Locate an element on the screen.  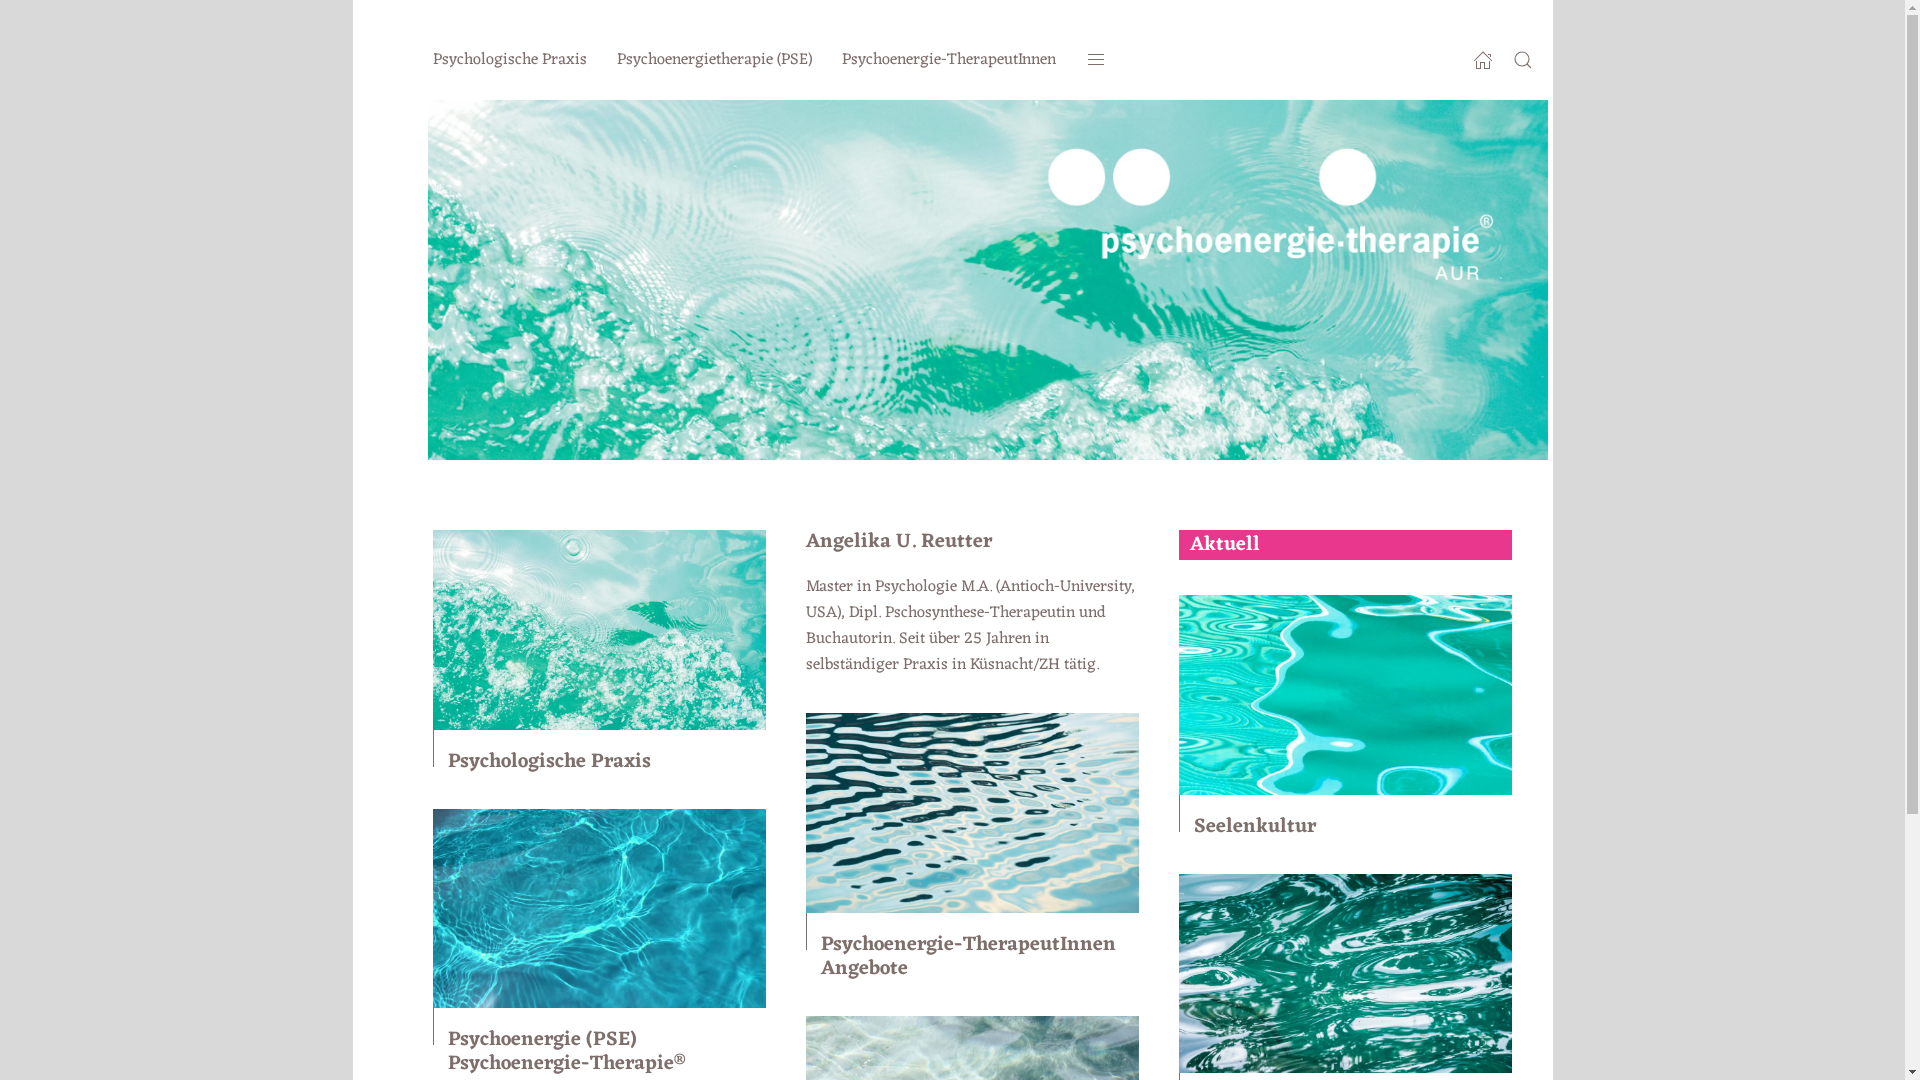
Aktuell is located at coordinates (1346, 545).